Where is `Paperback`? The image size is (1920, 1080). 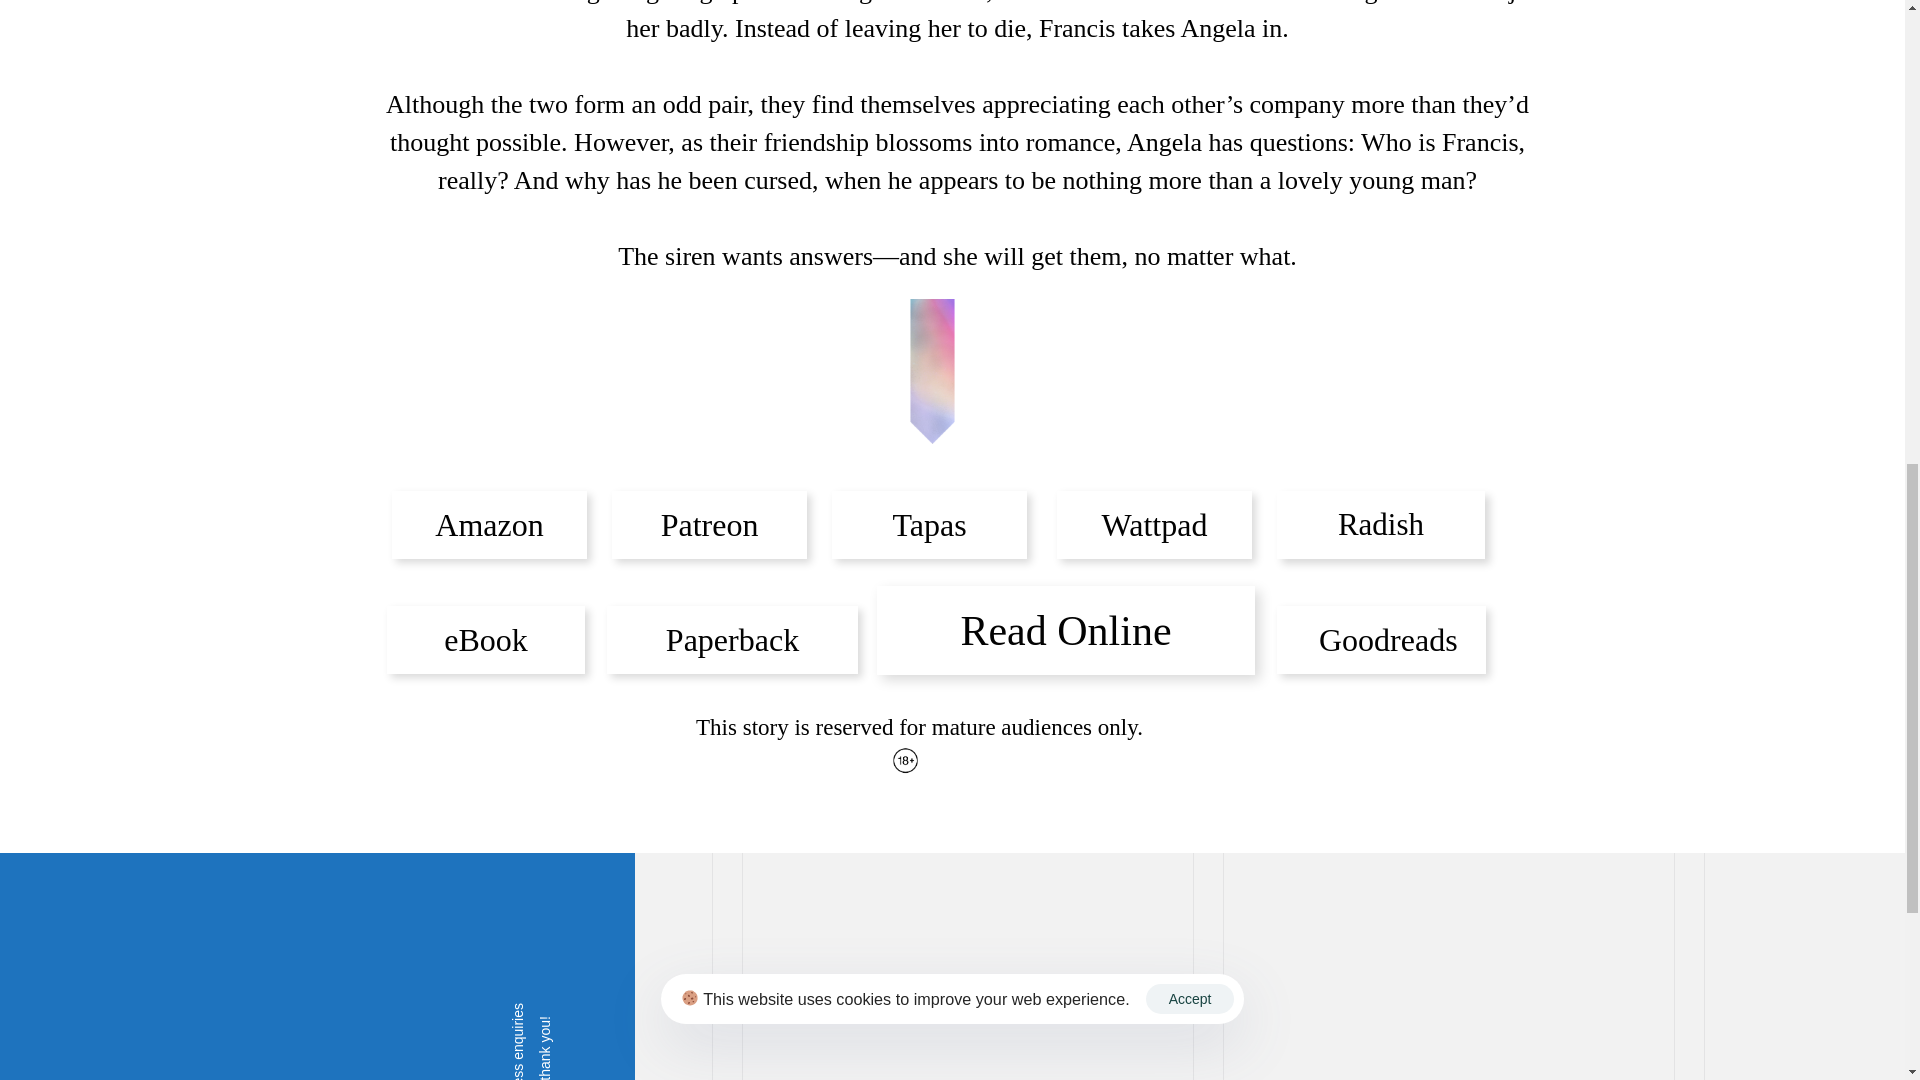 Paperback is located at coordinates (732, 639).